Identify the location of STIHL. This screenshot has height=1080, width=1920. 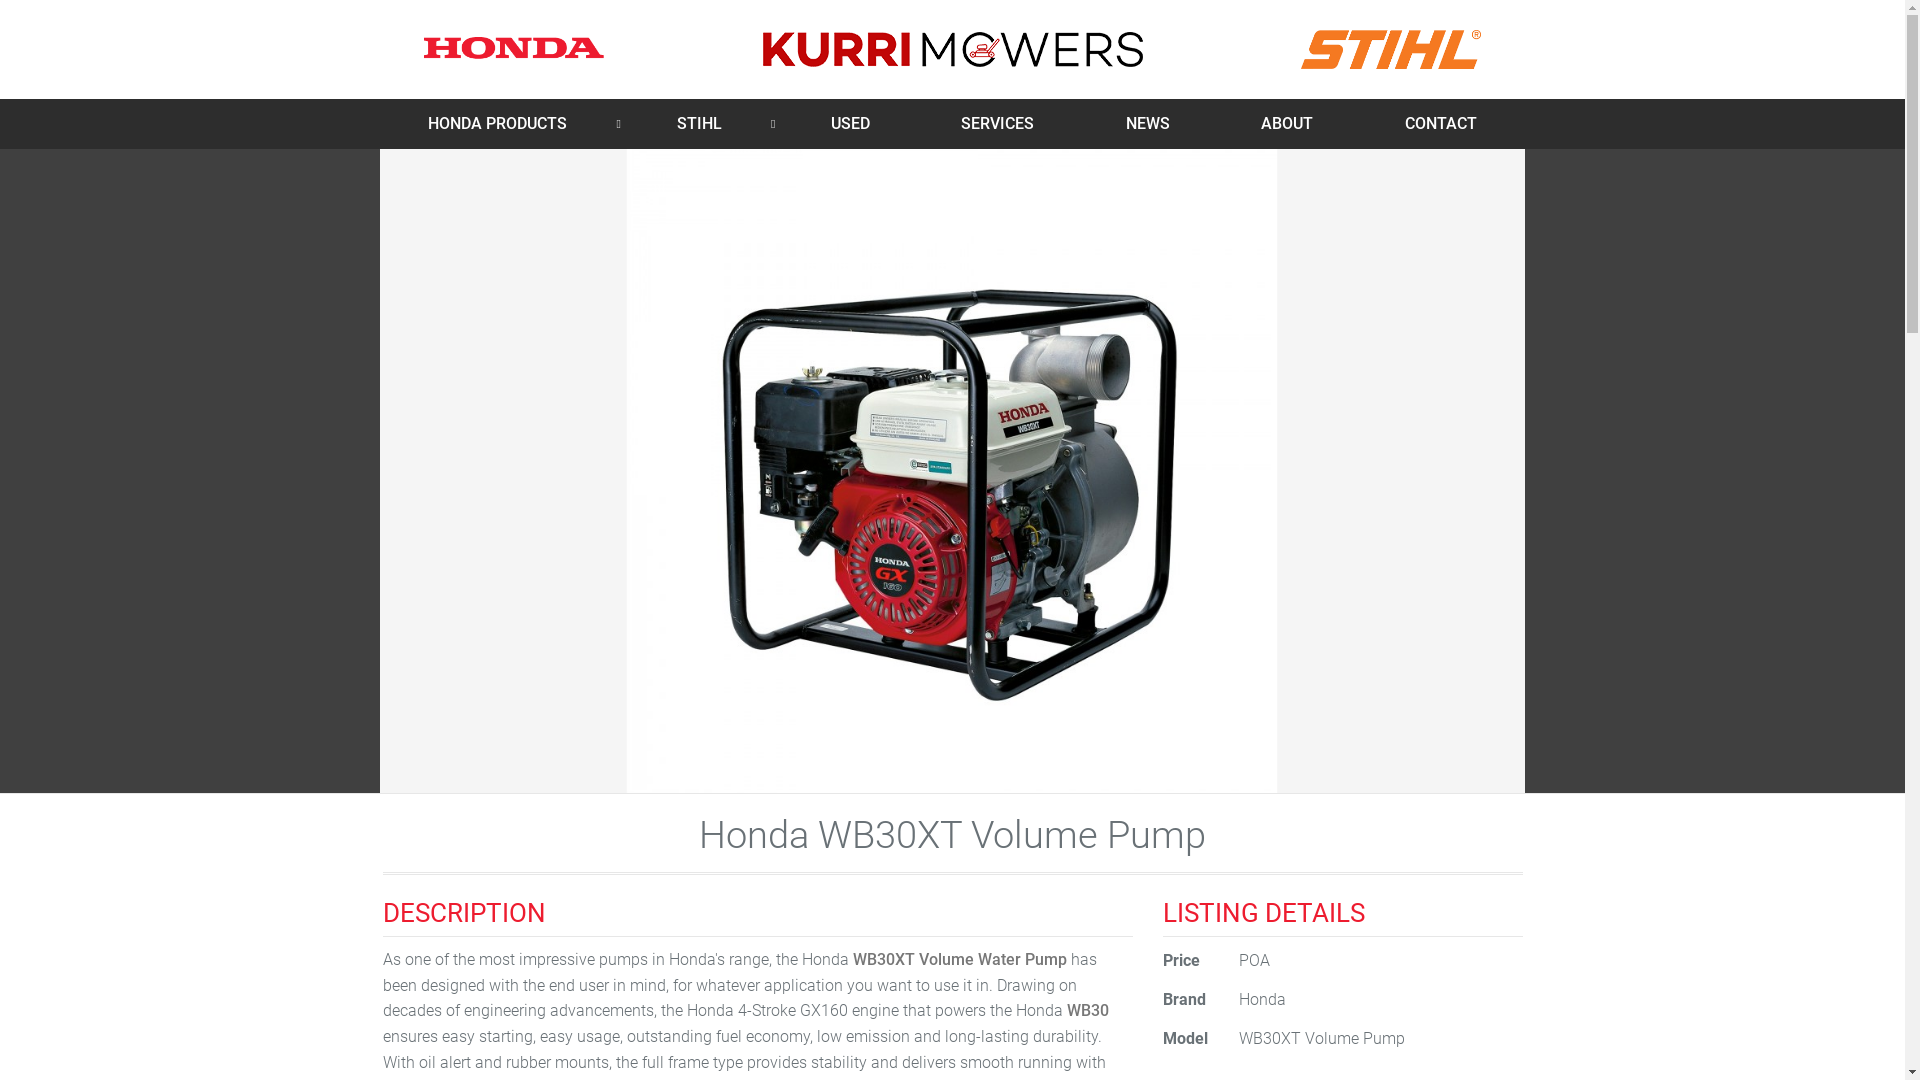
(699, 124).